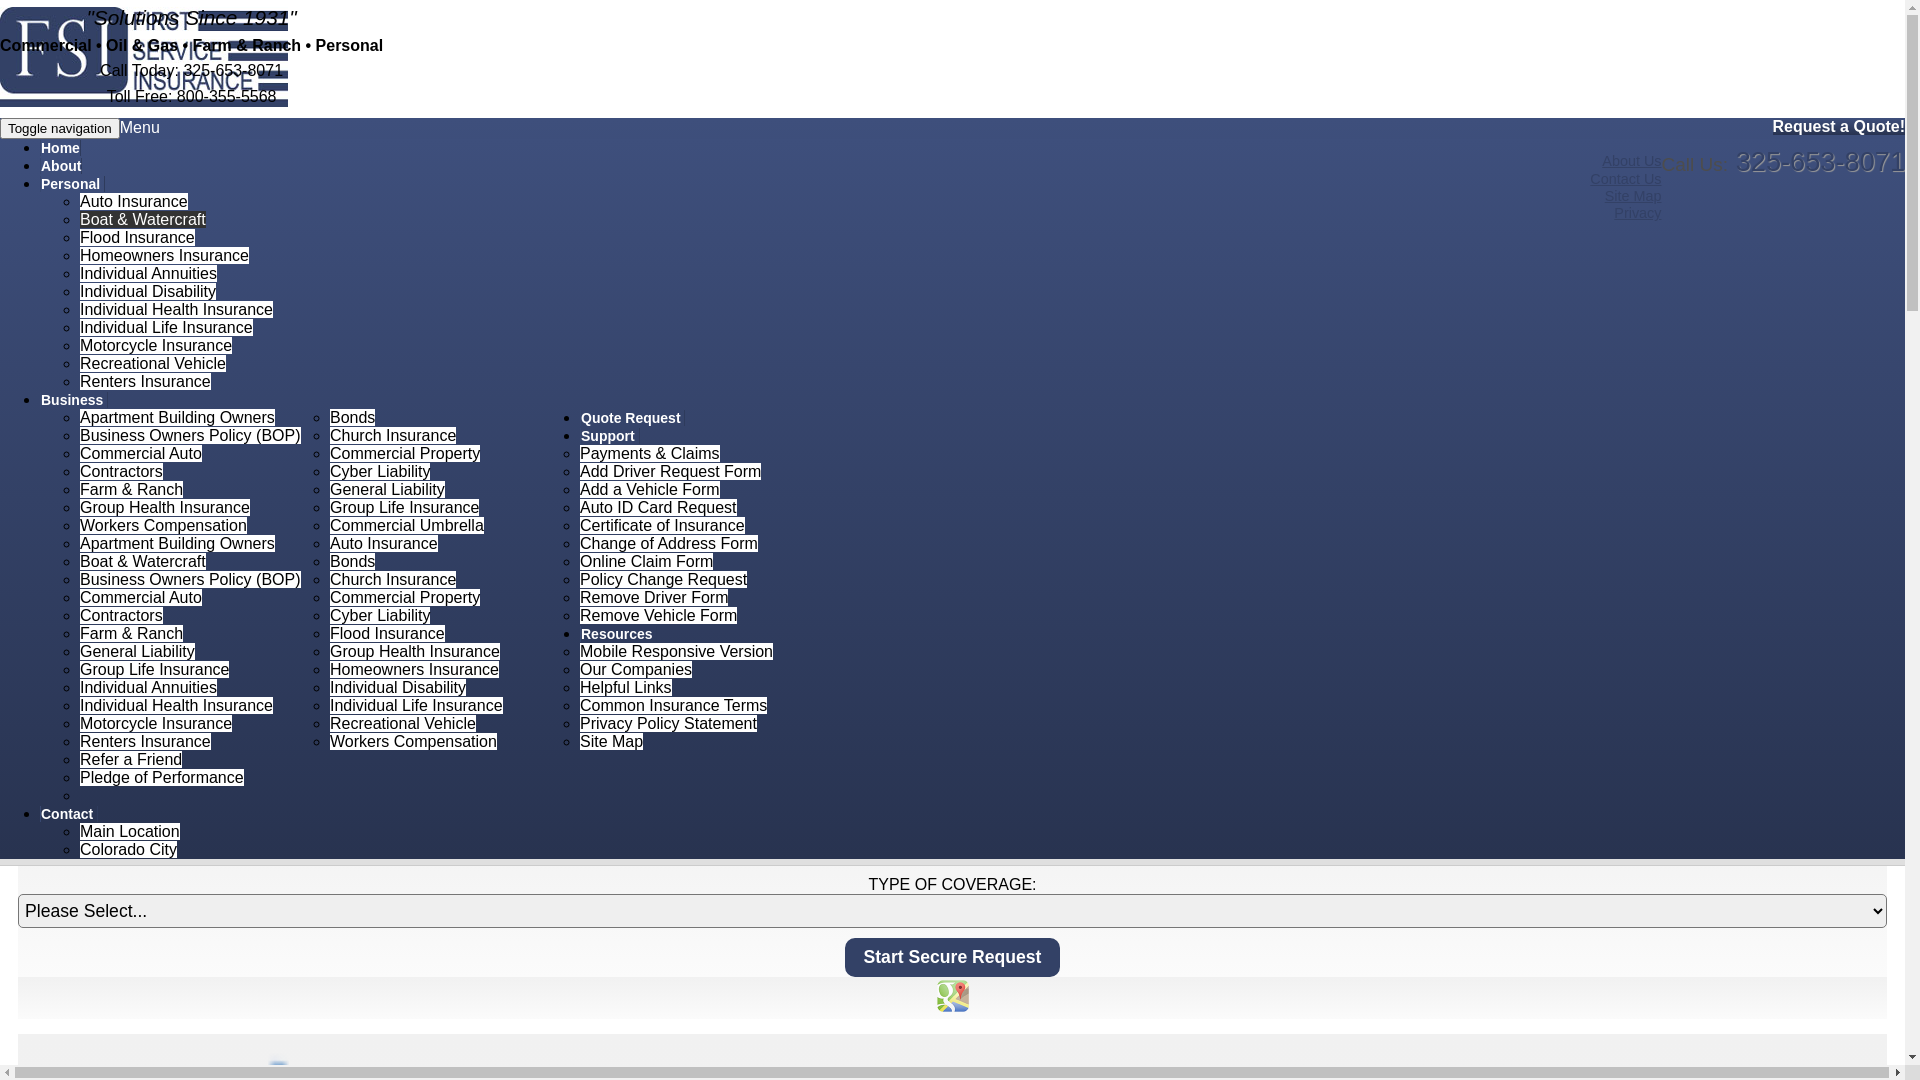 The height and width of the screenshot is (1080, 1920). Describe the element at coordinates (676, 652) in the screenshot. I see `Mobile Responsive Version` at that location.